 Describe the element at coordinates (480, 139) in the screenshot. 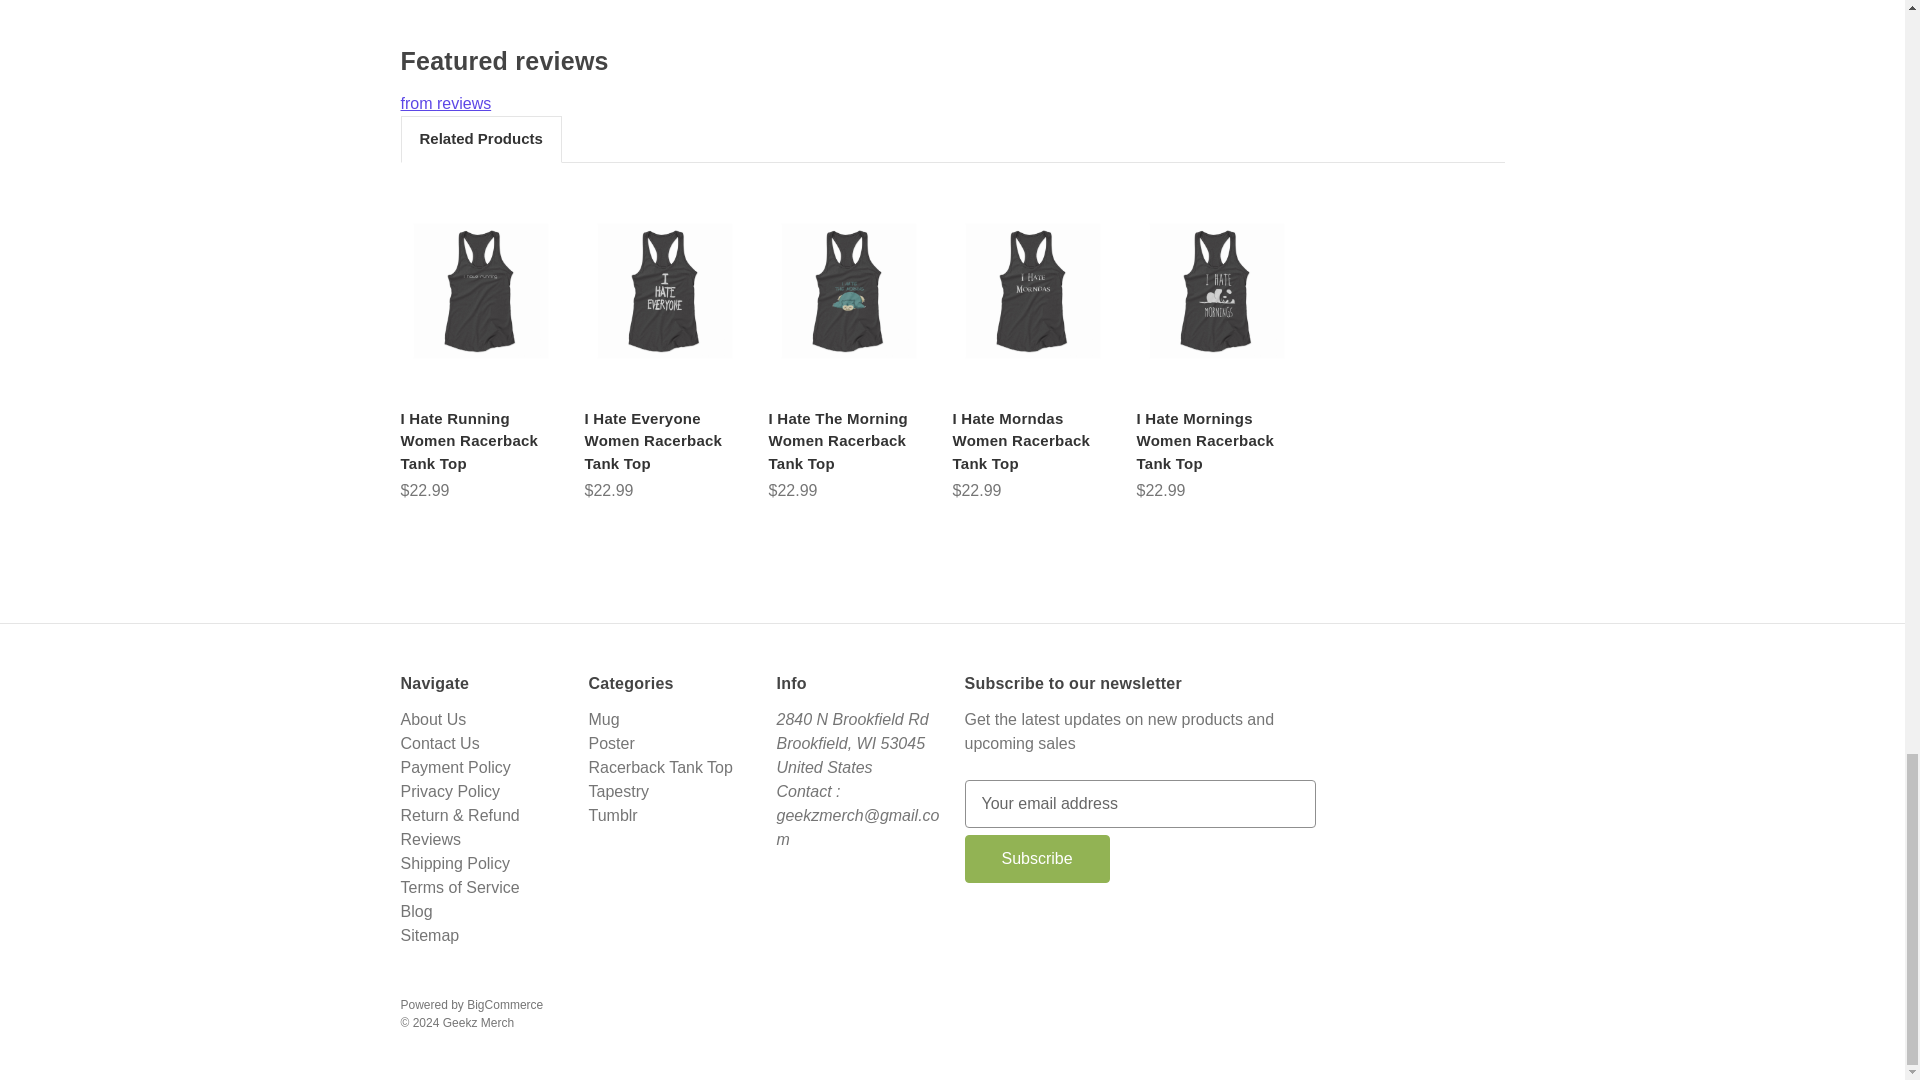

I see `Related Products` at that location.